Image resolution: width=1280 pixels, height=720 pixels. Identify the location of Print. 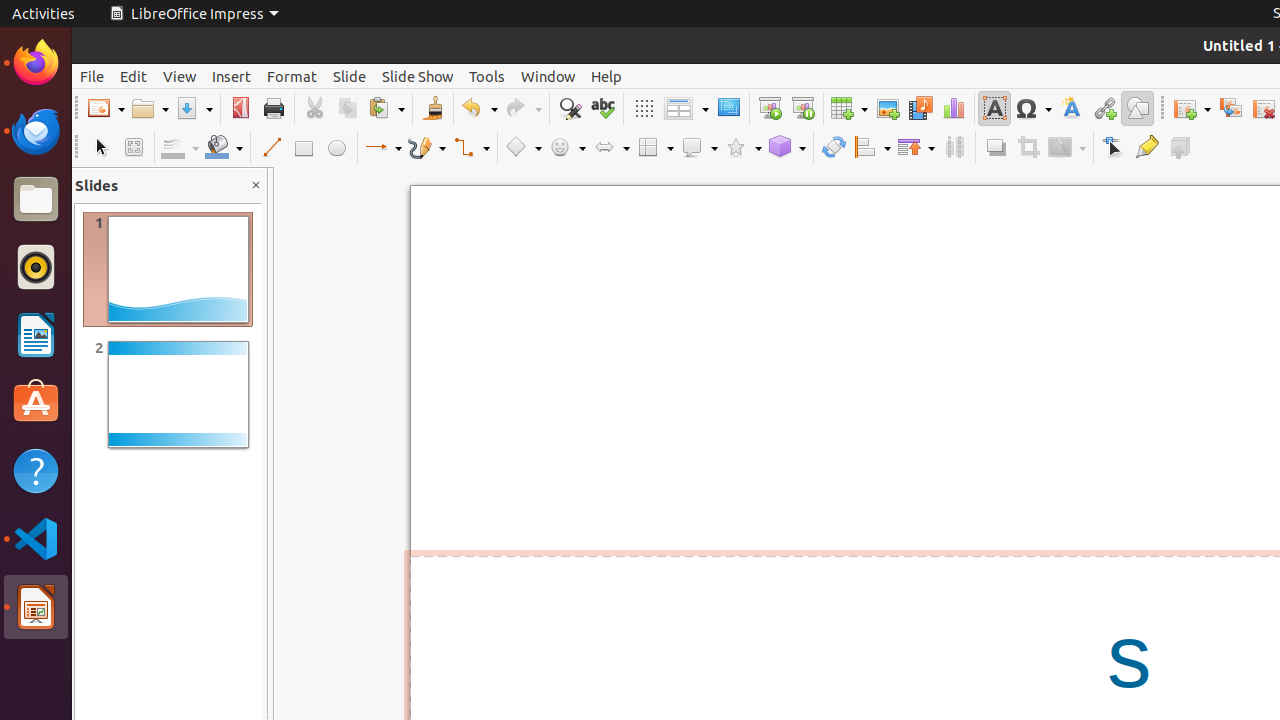
(274, 108).